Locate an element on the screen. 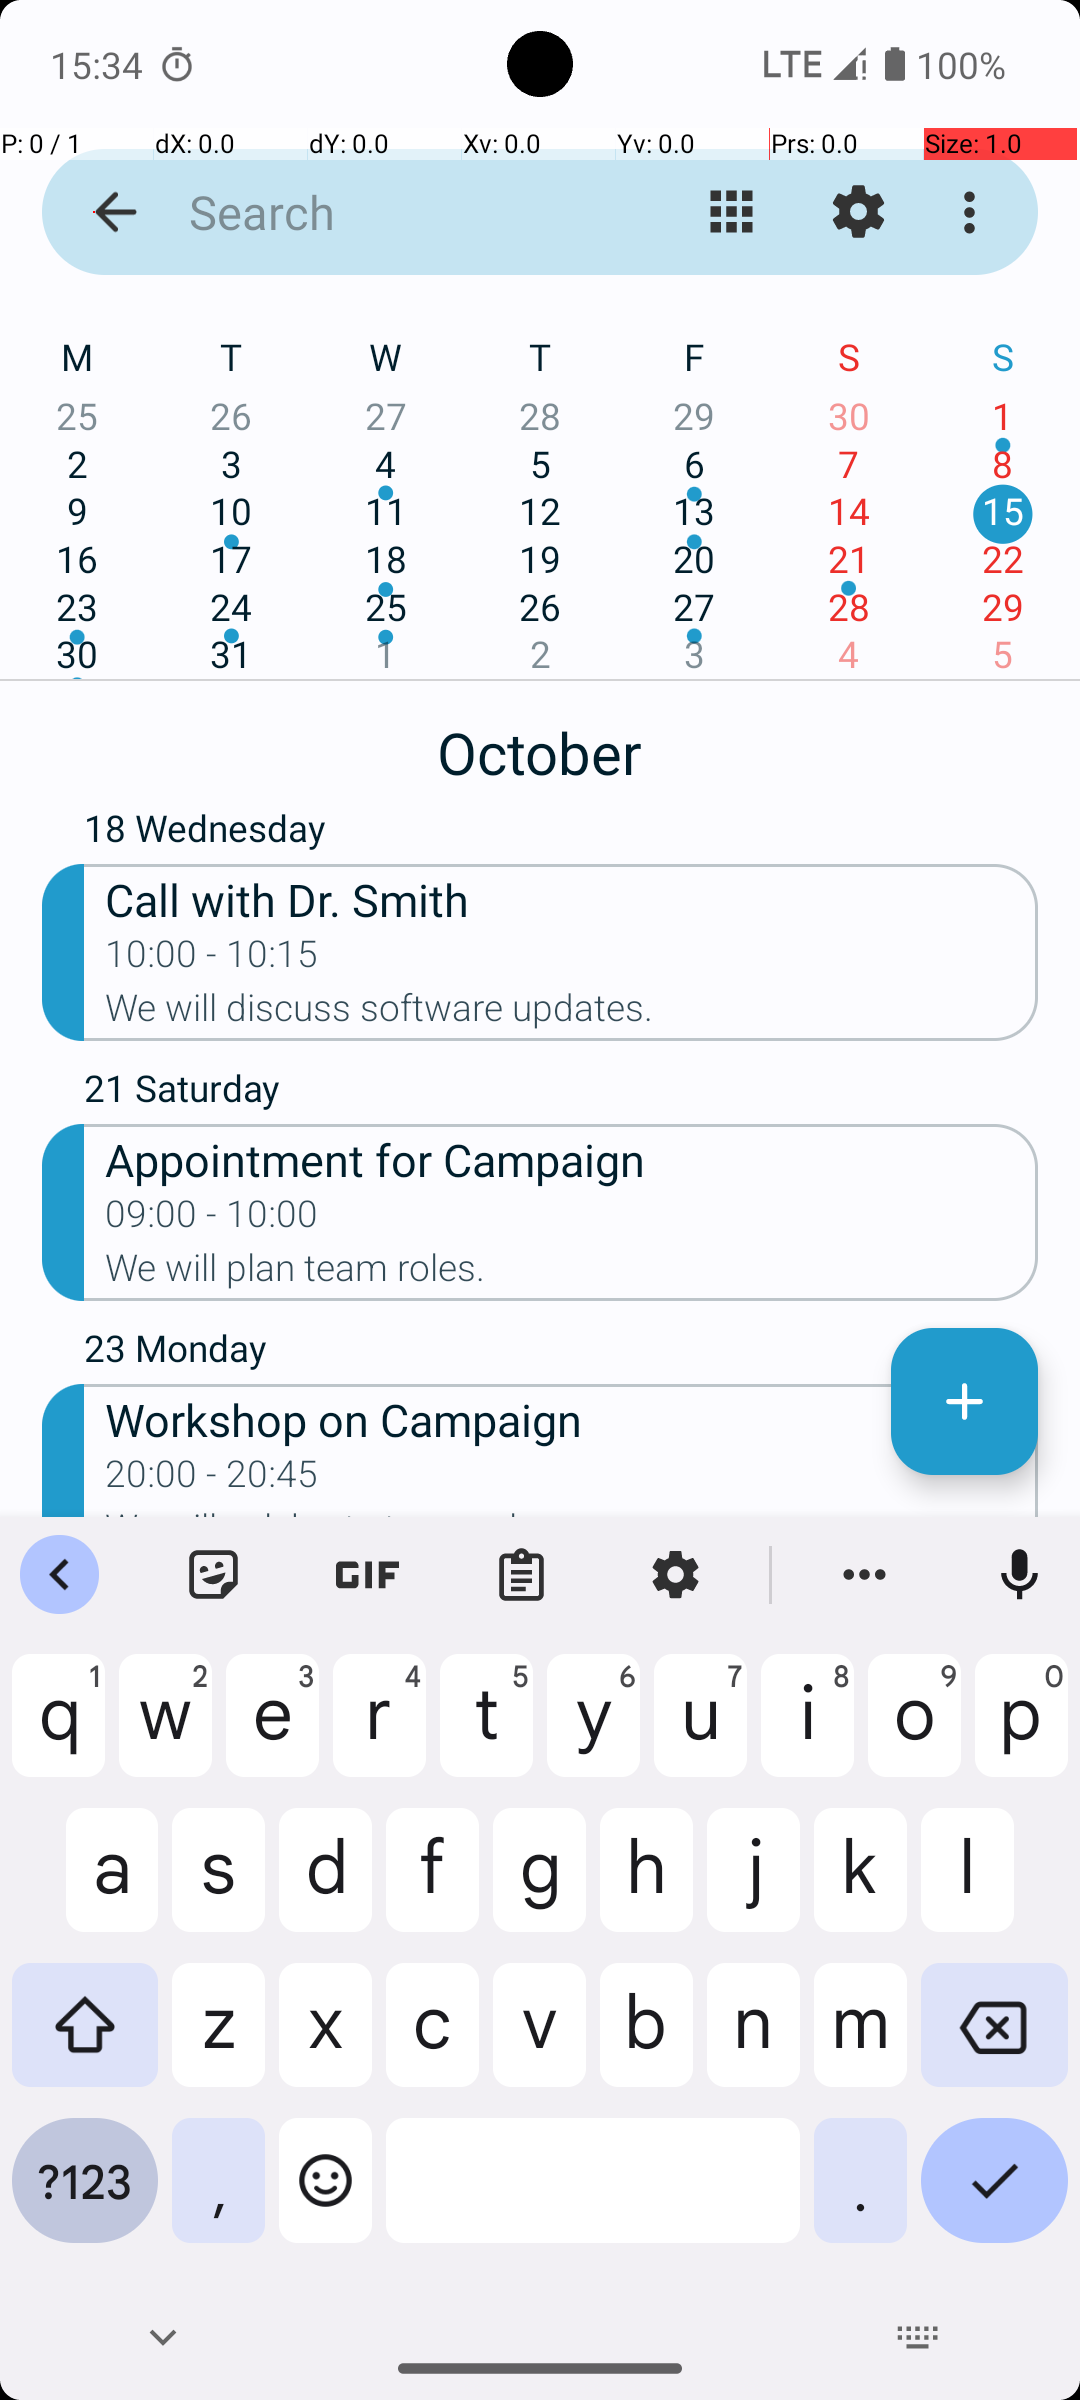  21 Saturday is located at coordinates (561, 1093).